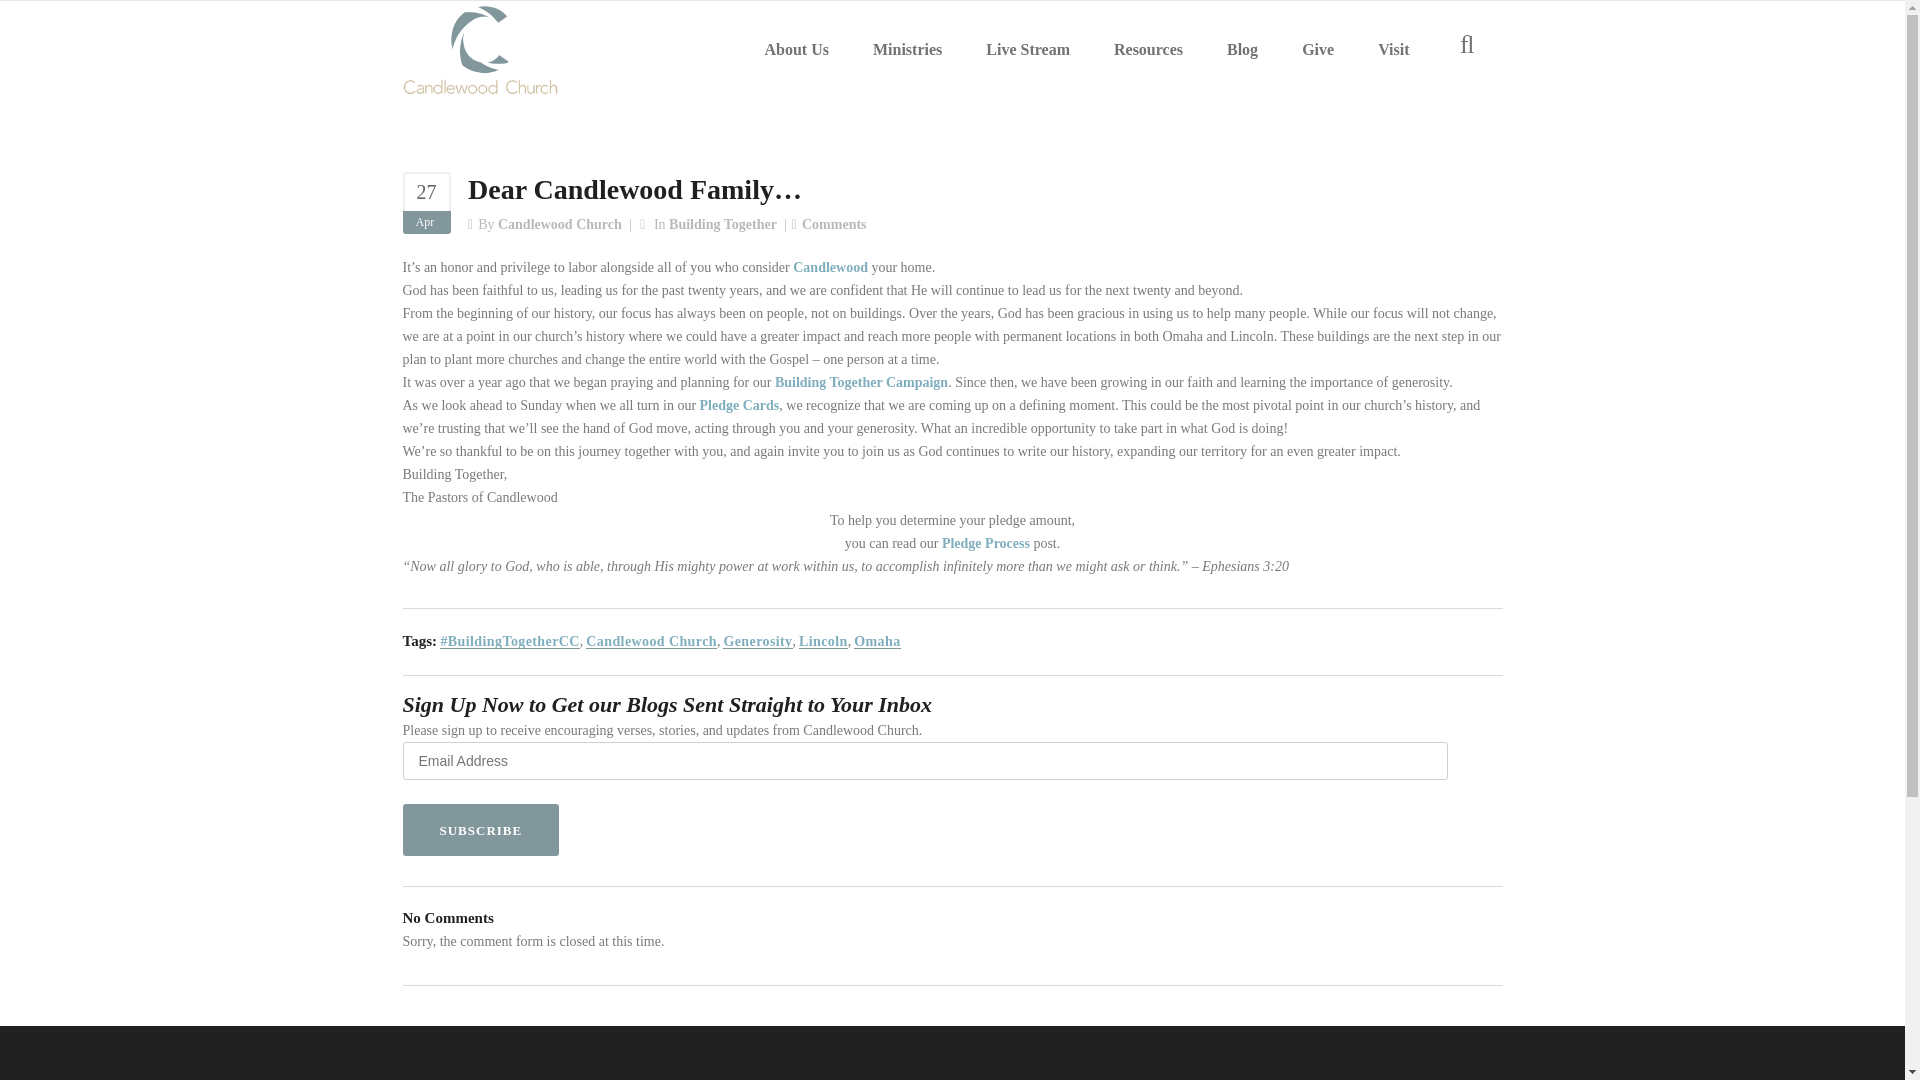 The image size is (1920, 1080). Describe the element at coordinates (1148, 50) in the screenshot. I see `Resources` at that location.